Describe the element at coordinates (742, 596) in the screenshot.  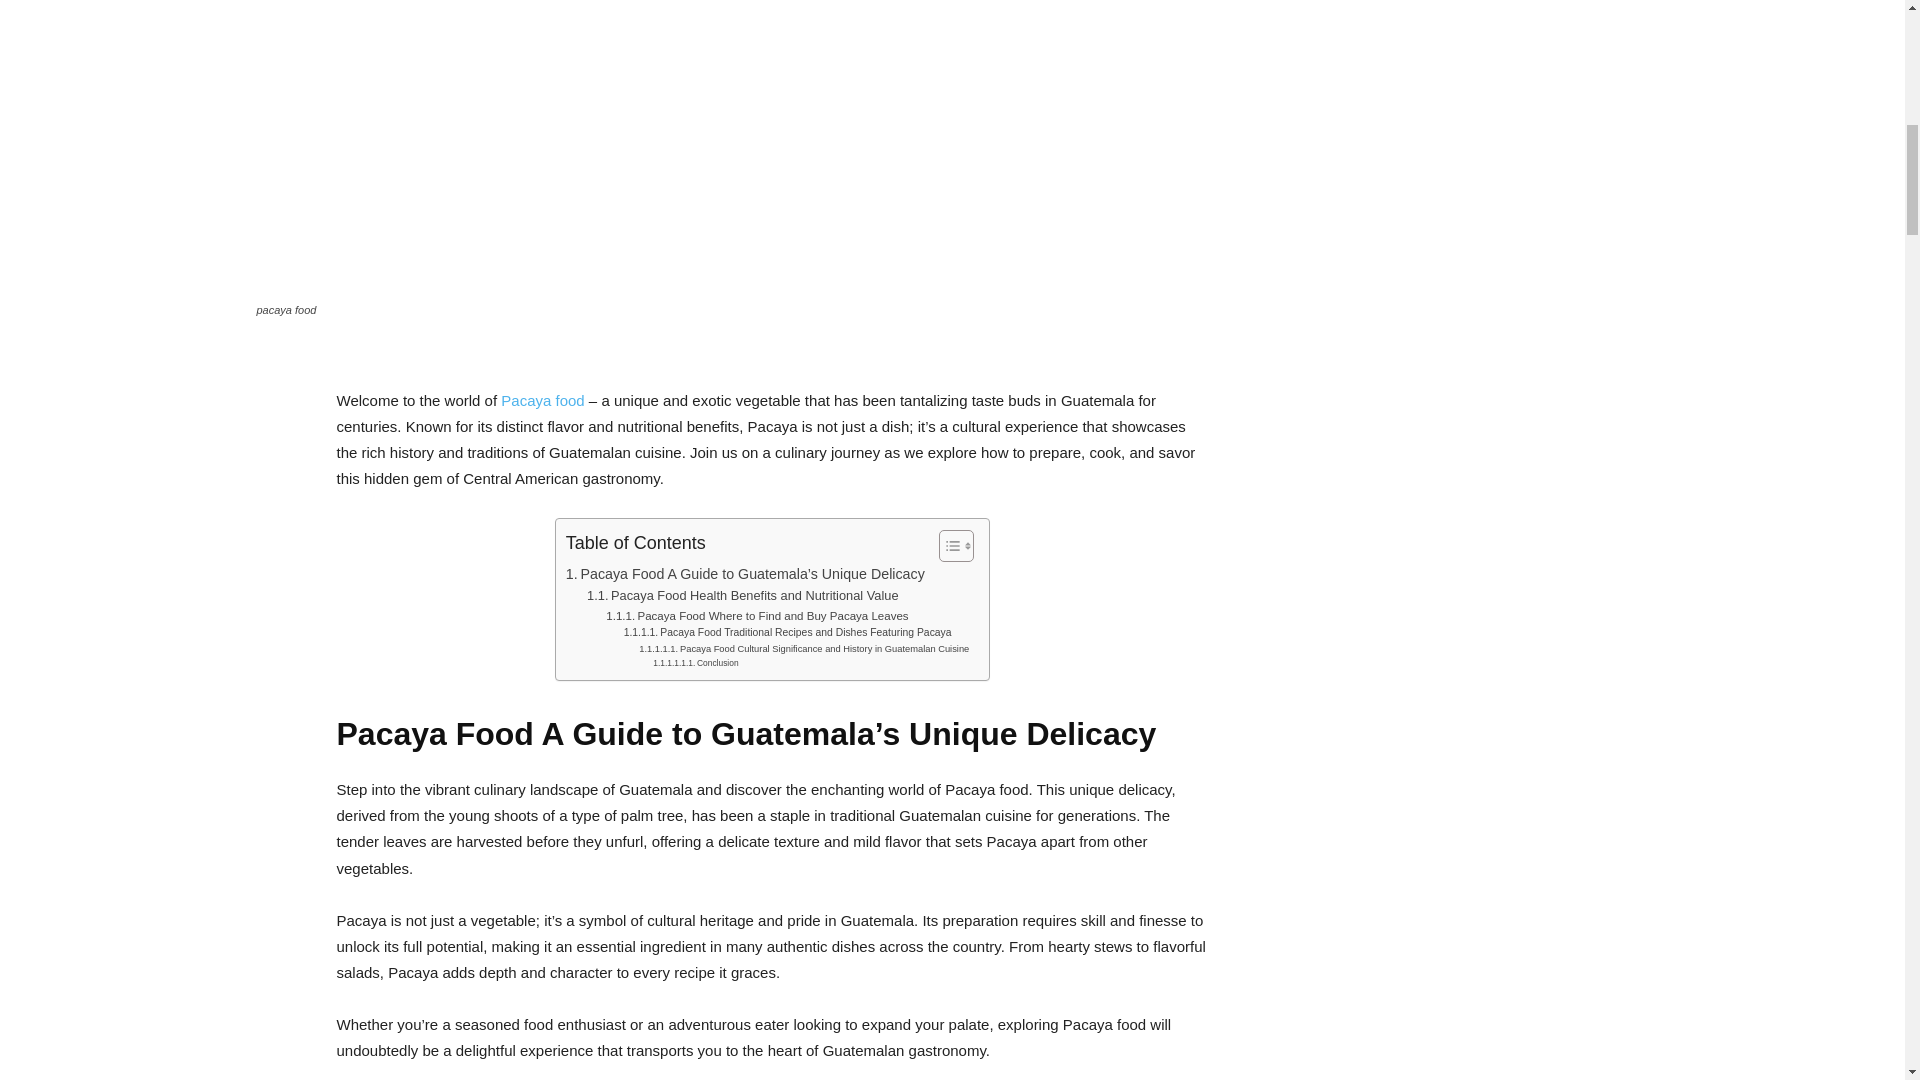
I see `Pacaya Food Health Benefits and Nutritional Value` at that location.